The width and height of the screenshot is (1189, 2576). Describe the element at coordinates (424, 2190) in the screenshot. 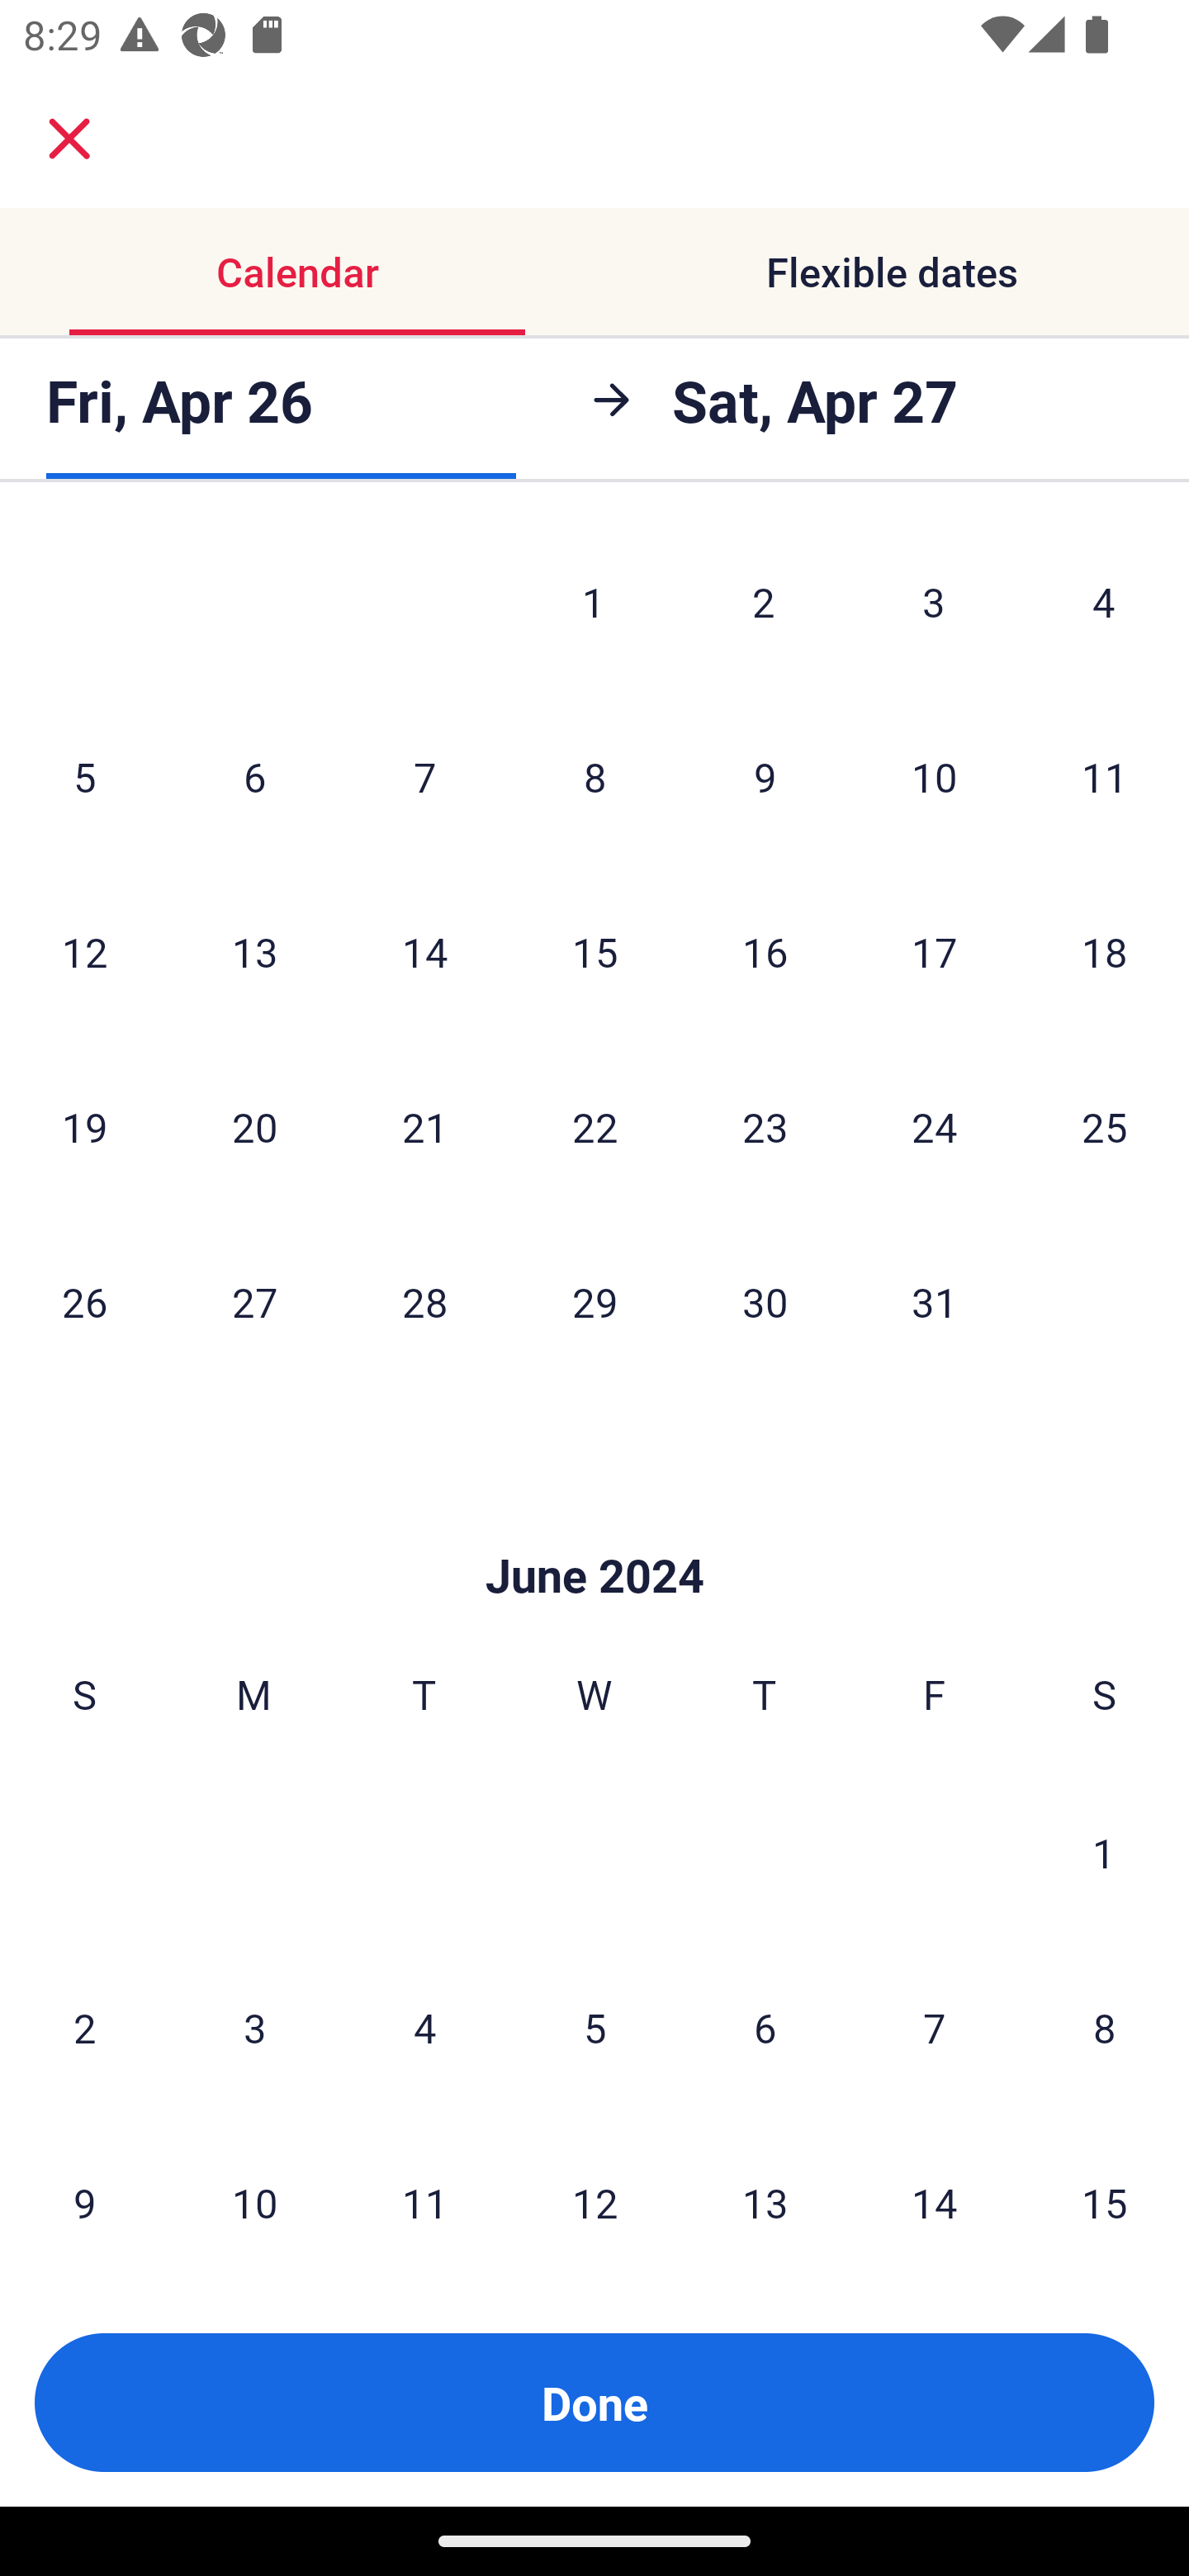

I see `11 Tuesday, June 11, 2024` at that location.